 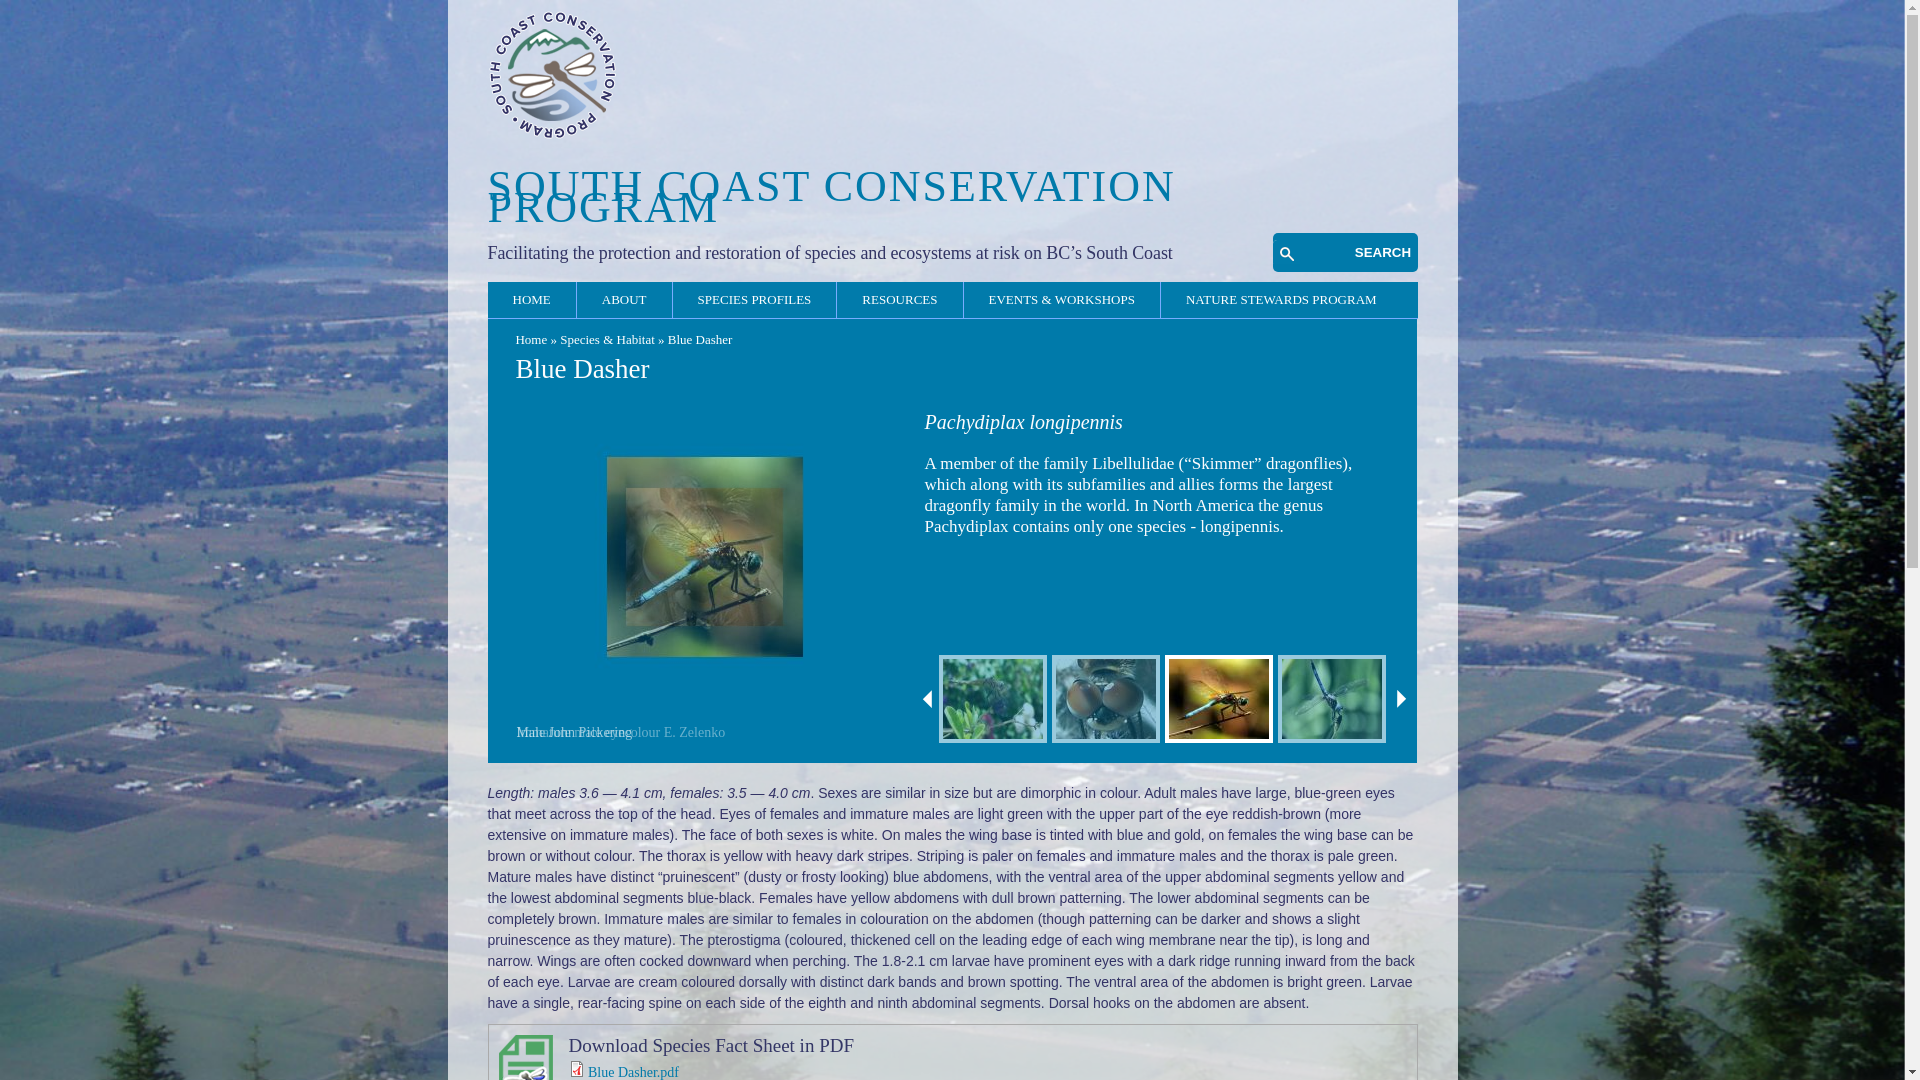 I want to click on Search, so click(x=1386, y=252).